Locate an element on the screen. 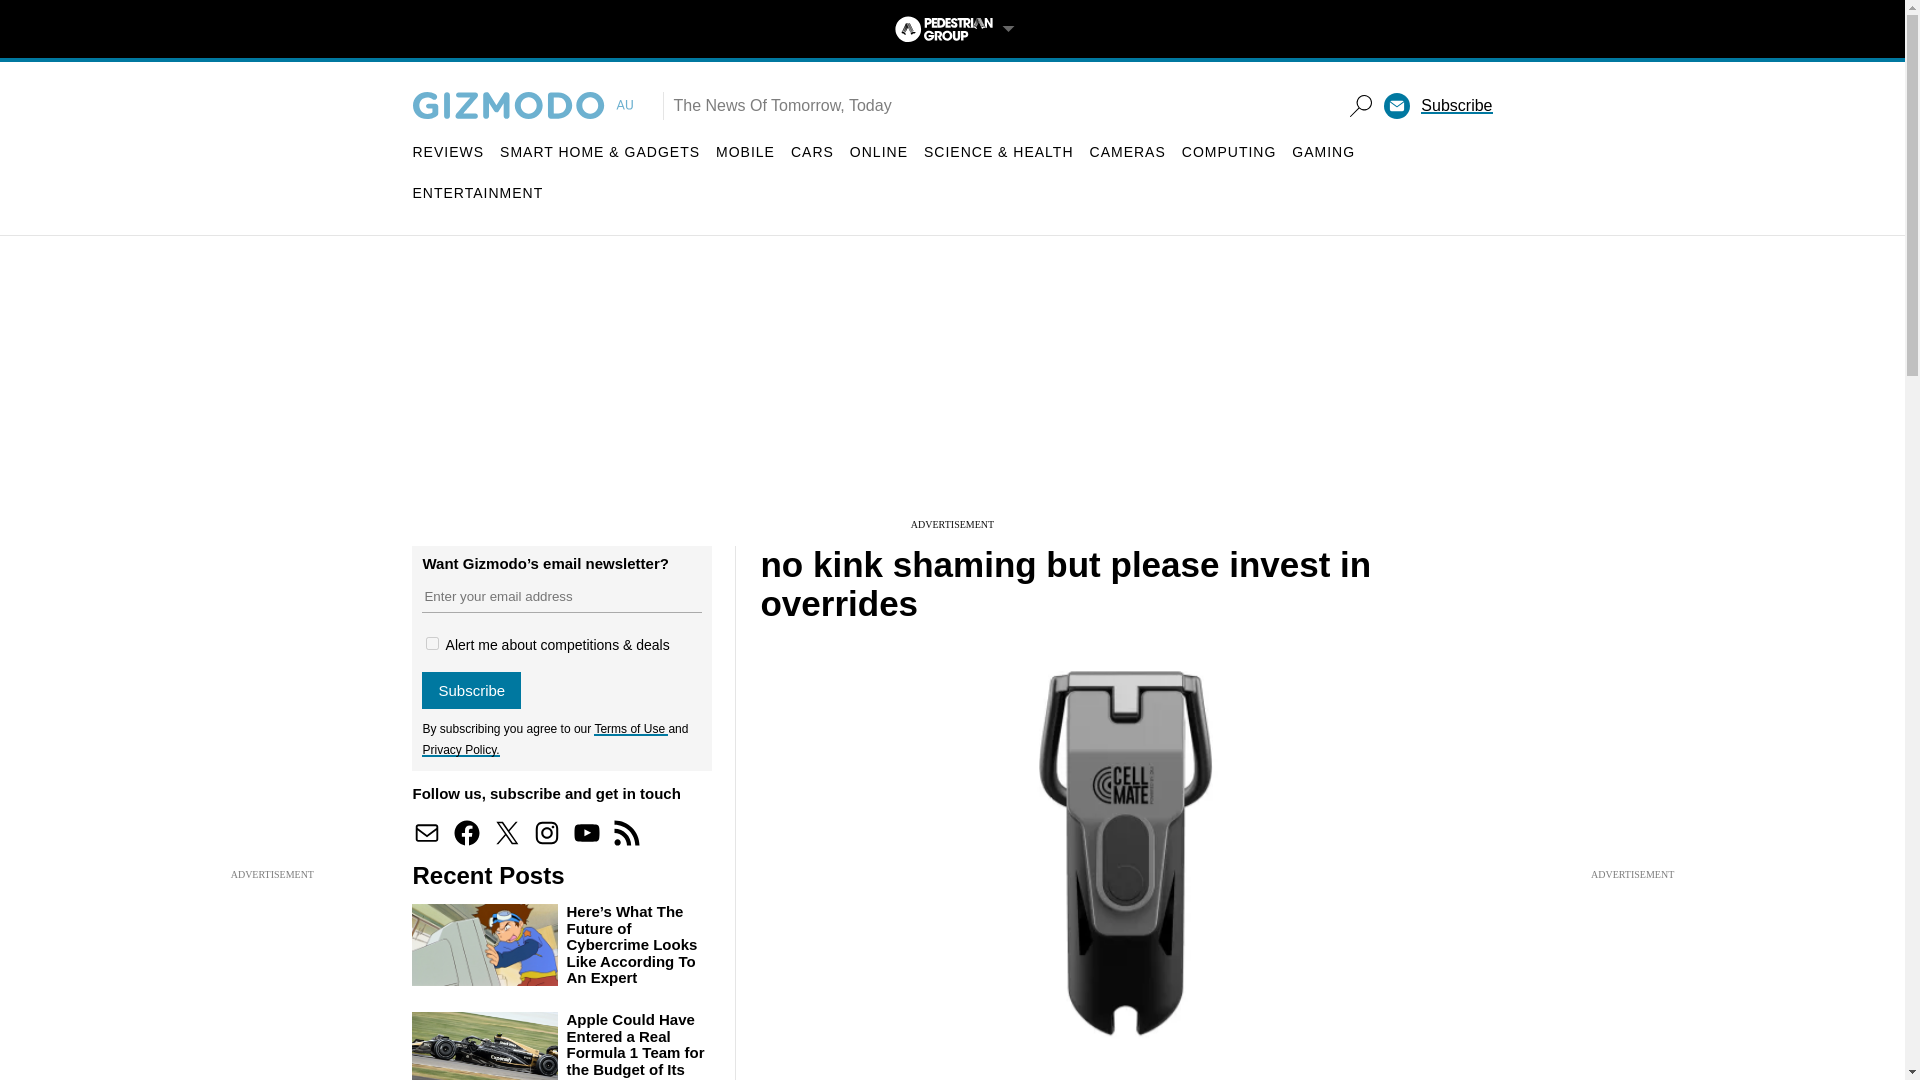 This screenshot has height=1080, width=1920. ONLINE is located at coordinates (879, 152).